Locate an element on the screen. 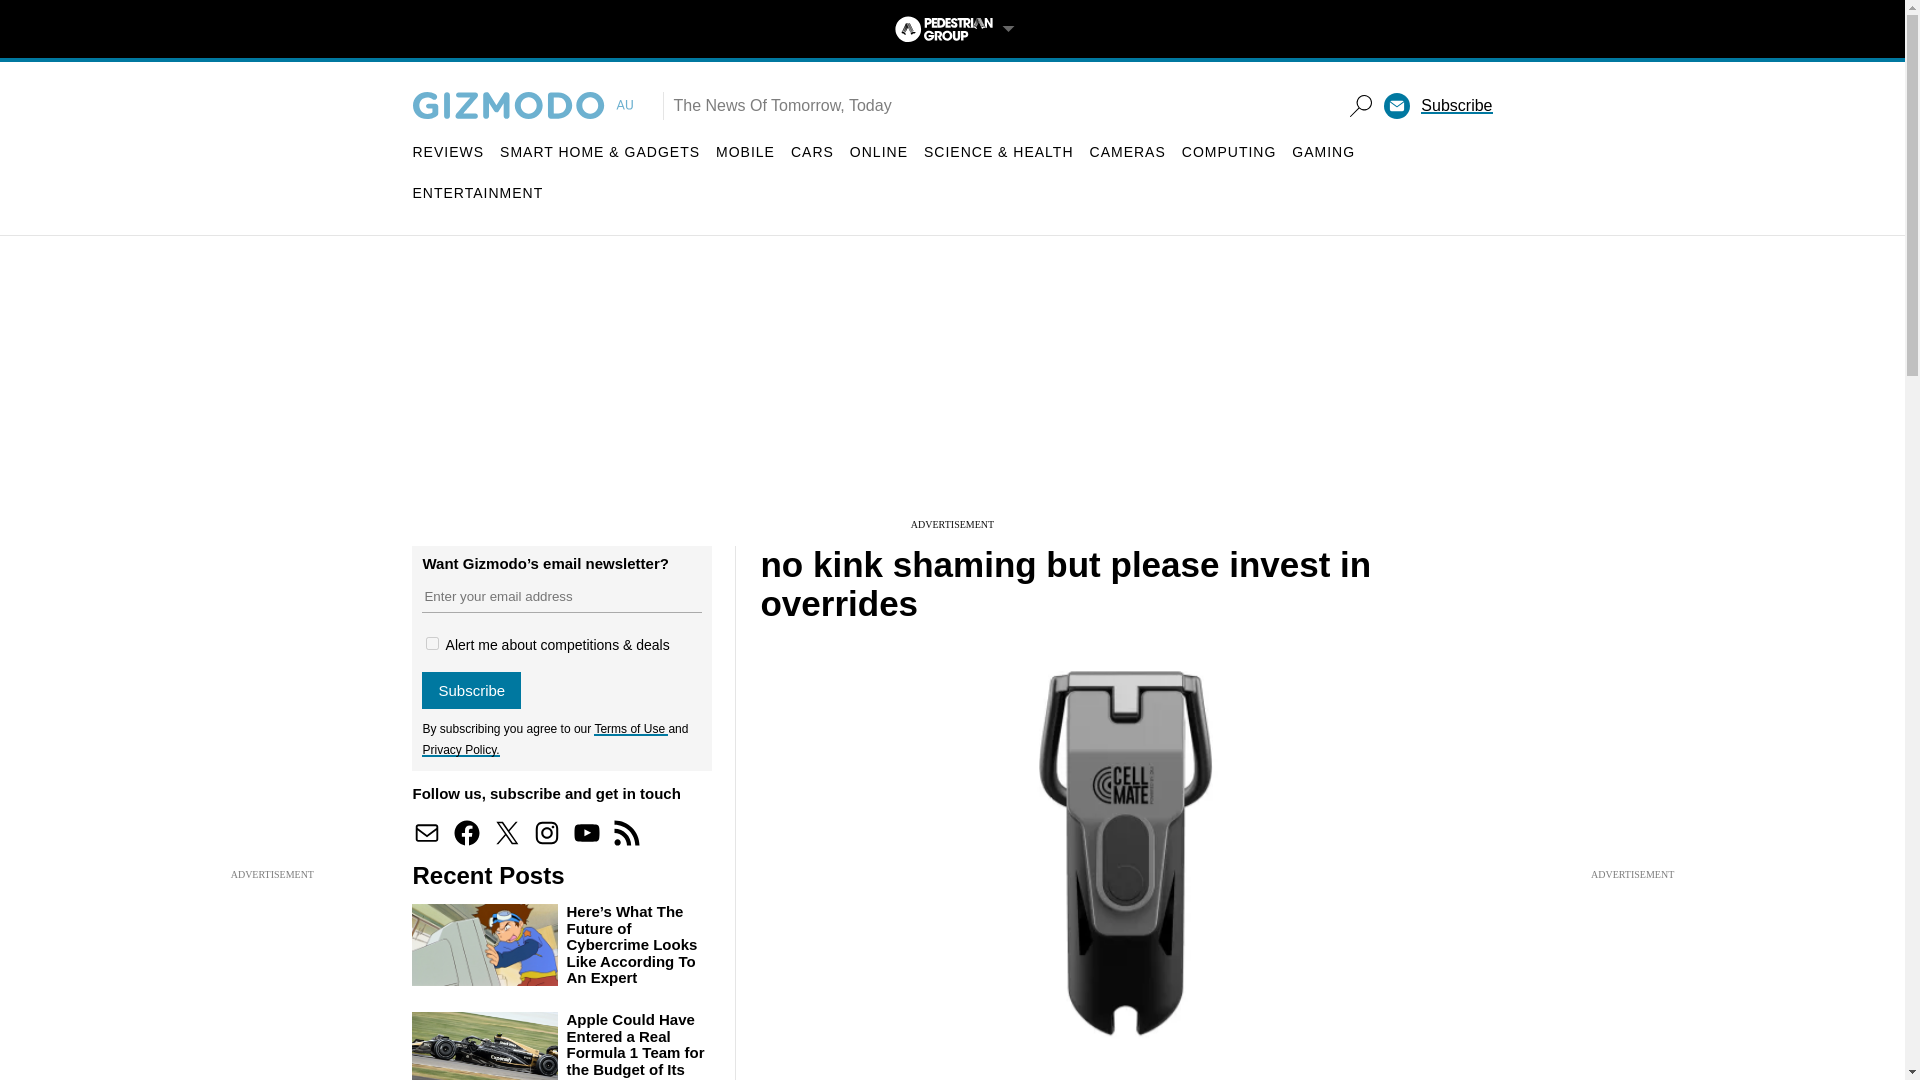 This screenshot has height=1080, width=1920. ONLINE is located at coordinates (879, 152).